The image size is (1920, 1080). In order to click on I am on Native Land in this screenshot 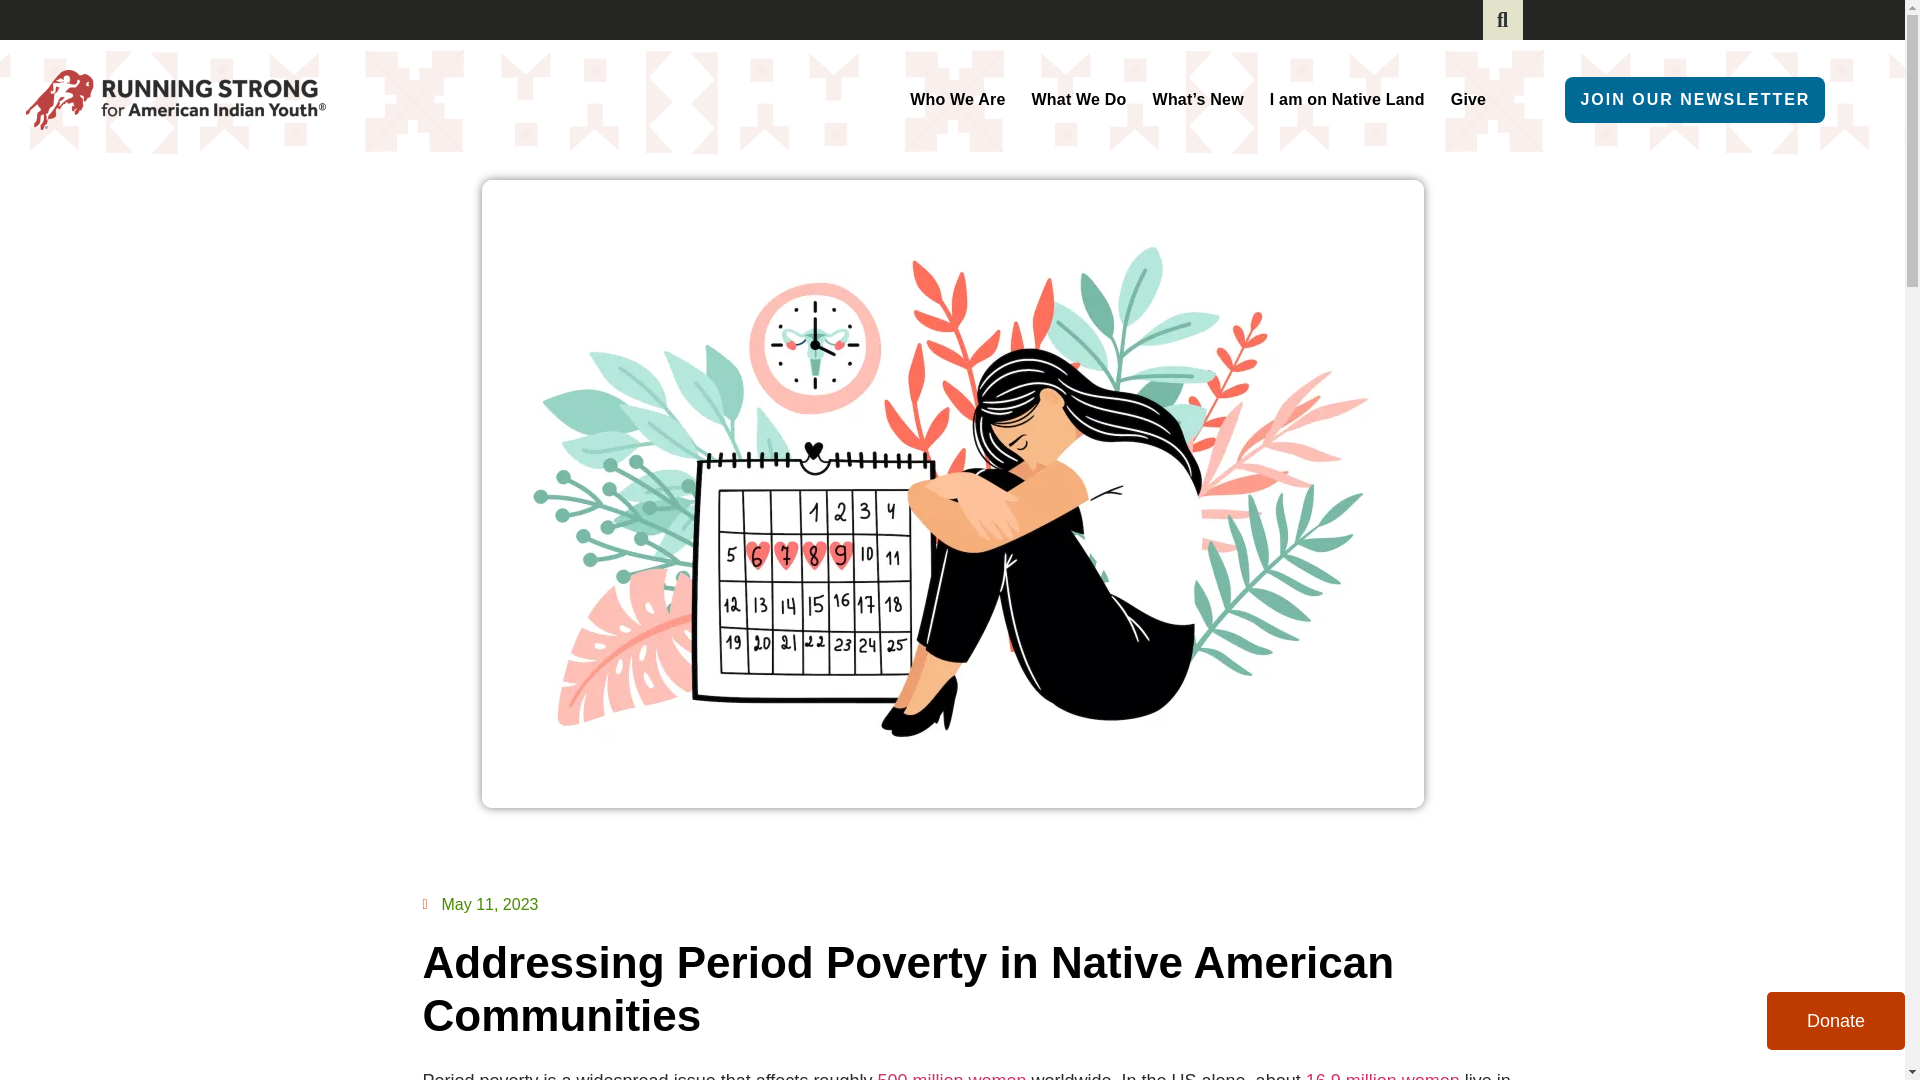, I will do `click(1346, 99)`.